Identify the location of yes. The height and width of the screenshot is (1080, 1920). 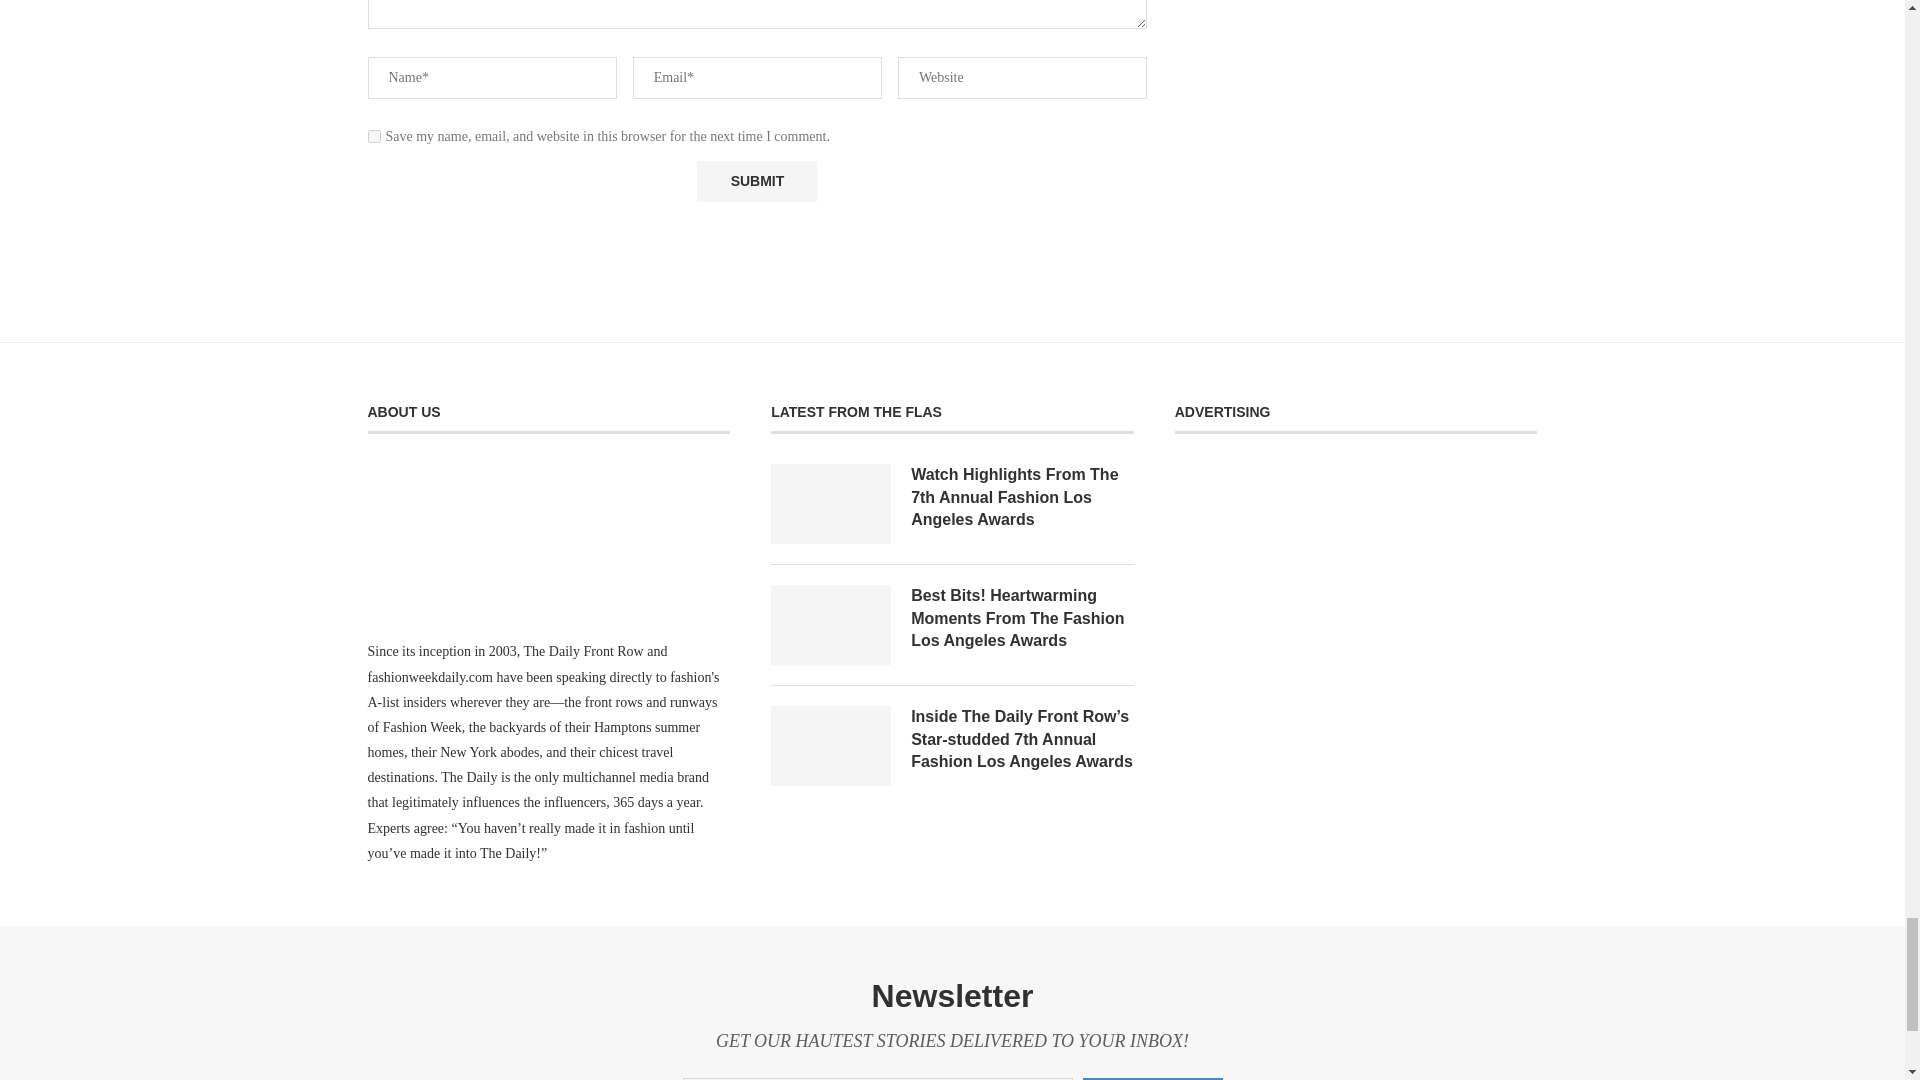
(374, 136).